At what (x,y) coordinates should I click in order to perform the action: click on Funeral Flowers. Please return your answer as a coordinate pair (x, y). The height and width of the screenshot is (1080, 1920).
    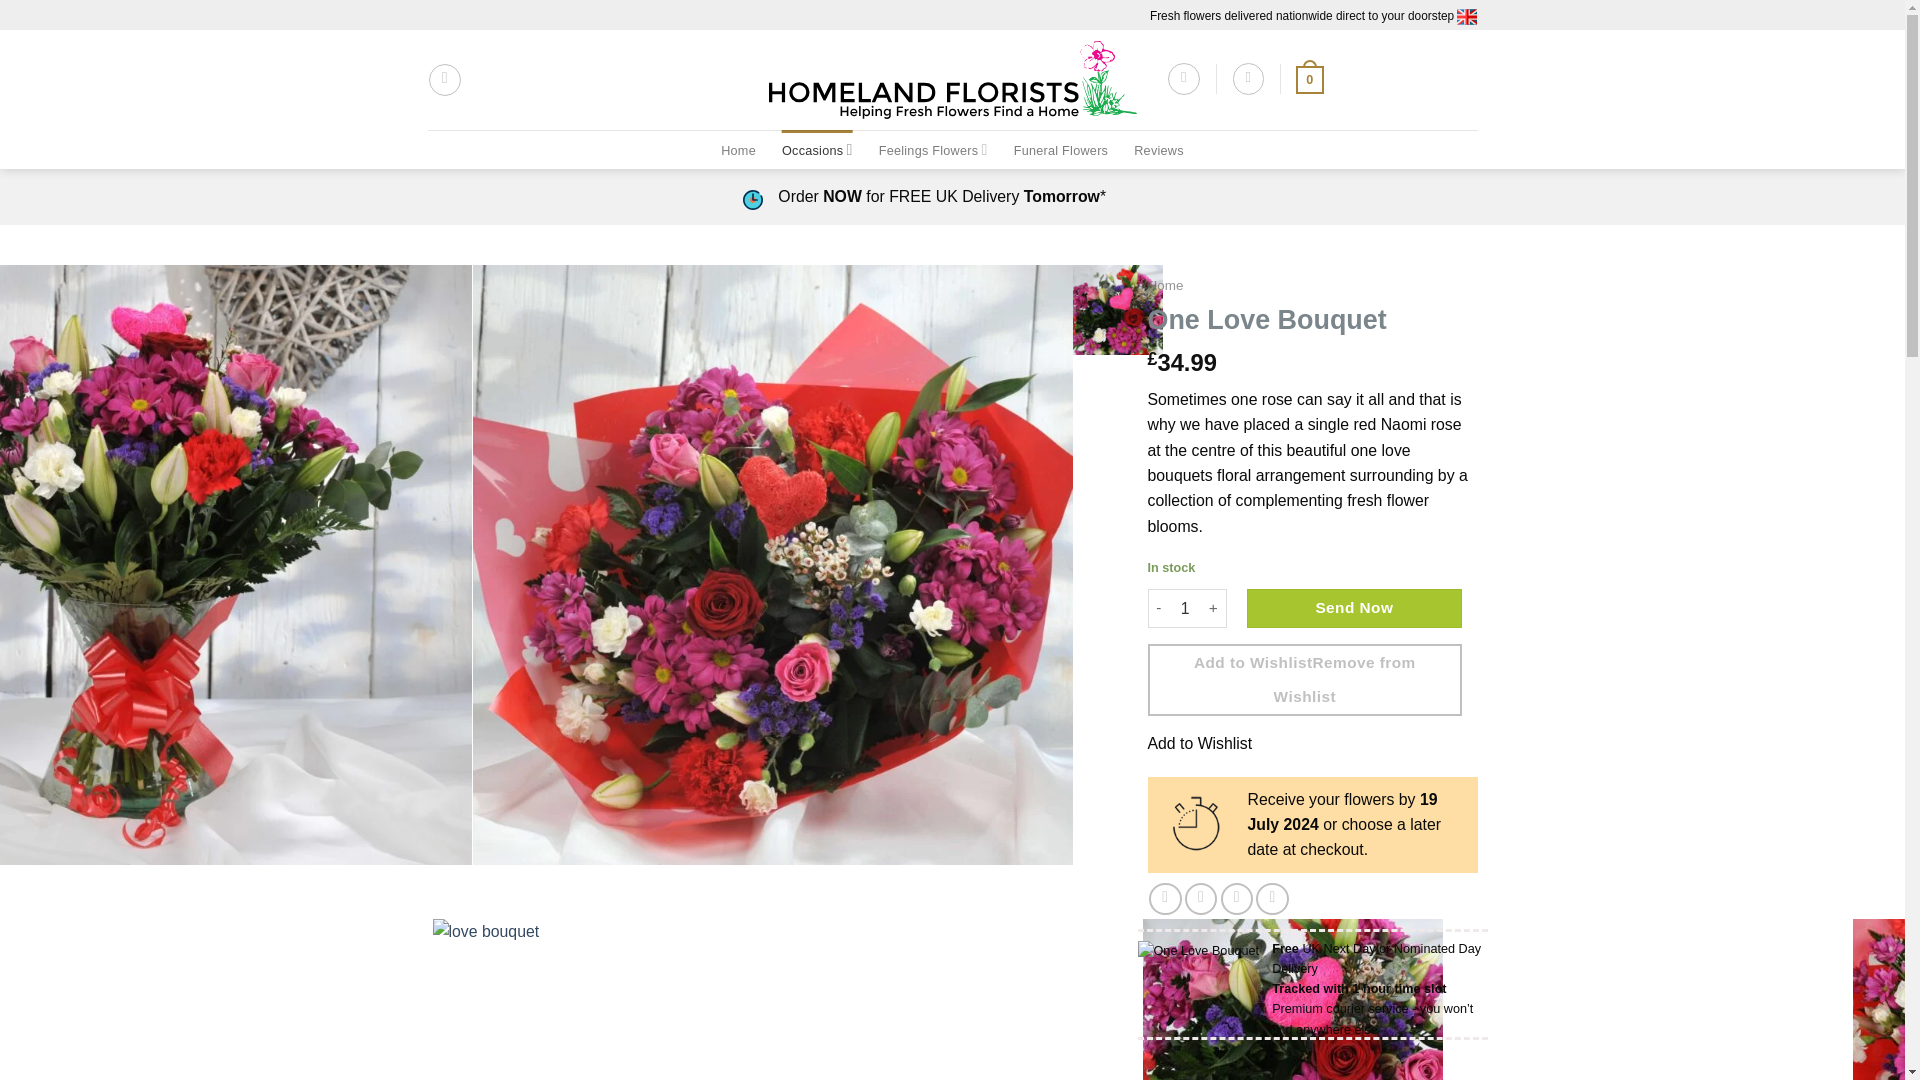
    Looking at the image, I should click on (1061, 150).